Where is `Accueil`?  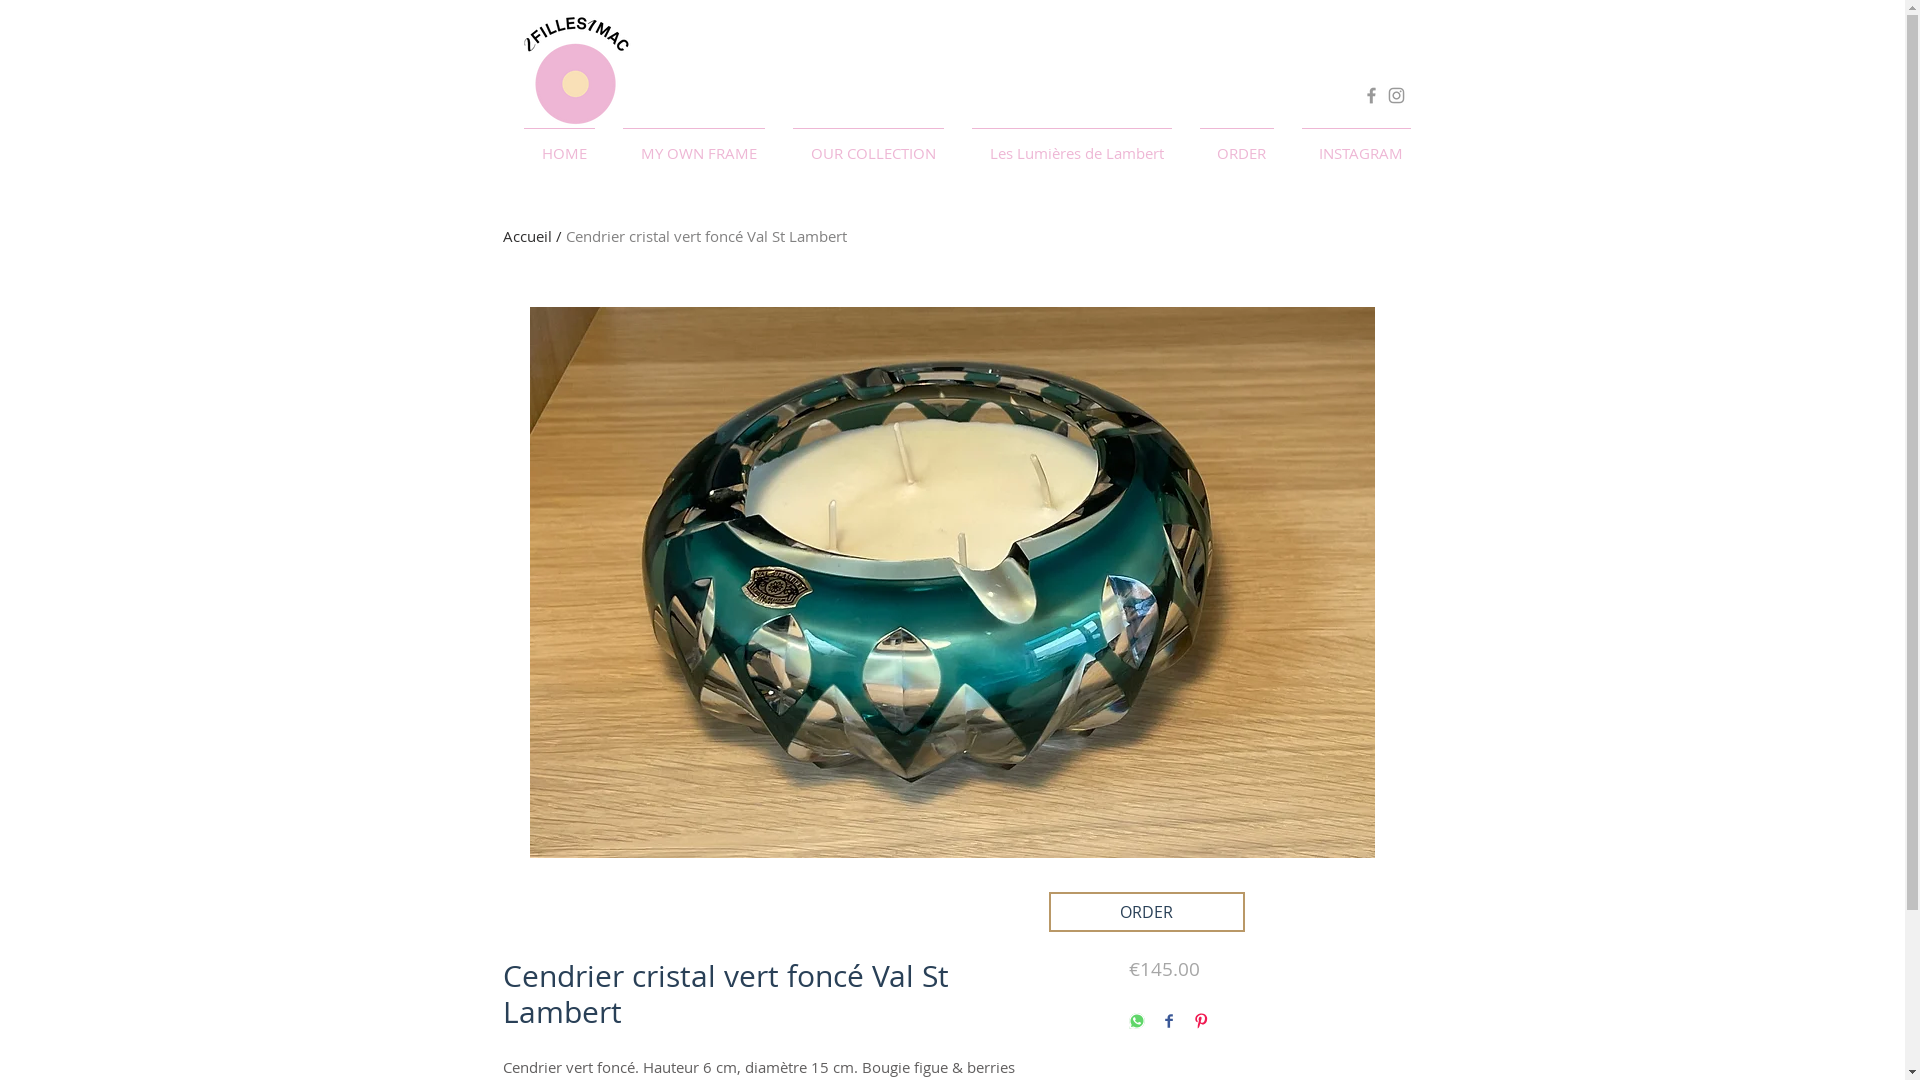 Accueil is located at coordinates (526, 236).